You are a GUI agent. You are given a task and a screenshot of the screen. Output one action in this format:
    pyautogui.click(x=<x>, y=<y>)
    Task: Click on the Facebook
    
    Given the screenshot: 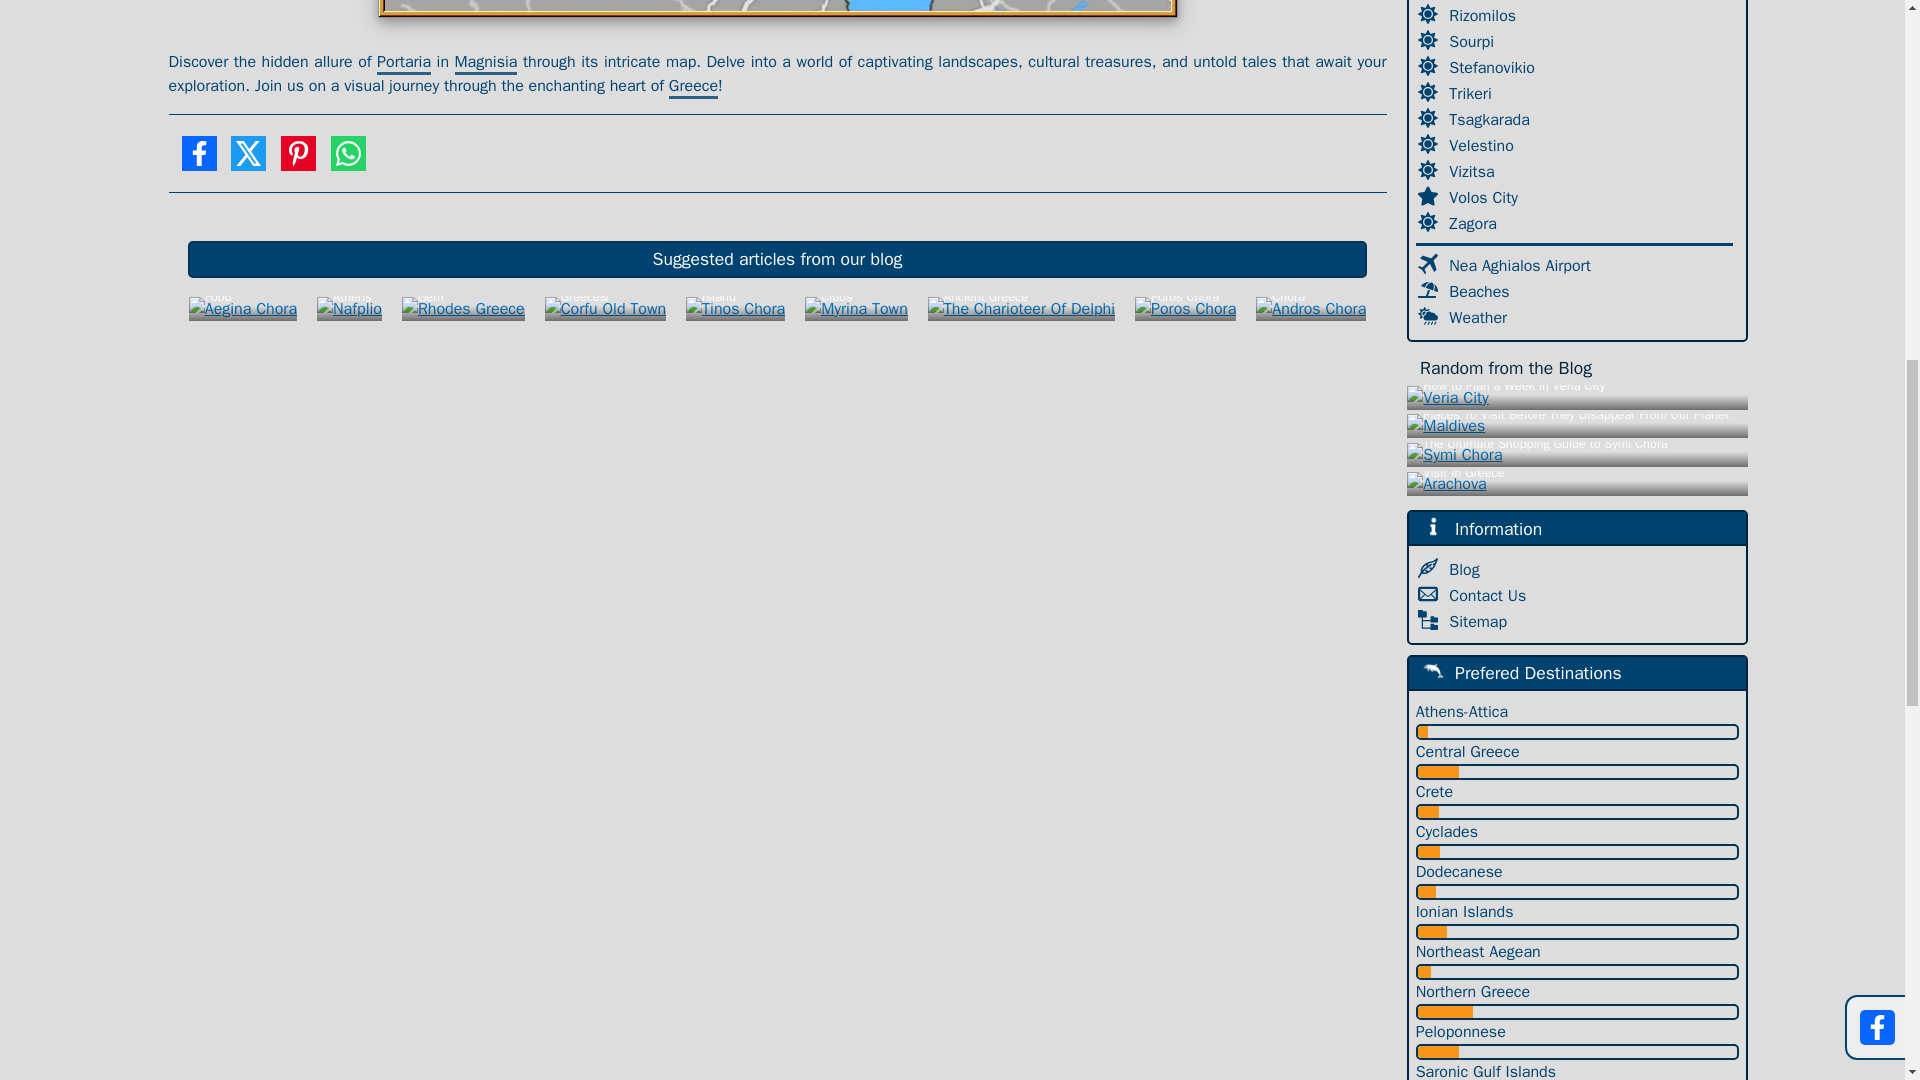 What is the action you would take?
    pyautogui.click(x=198, y=160)
    